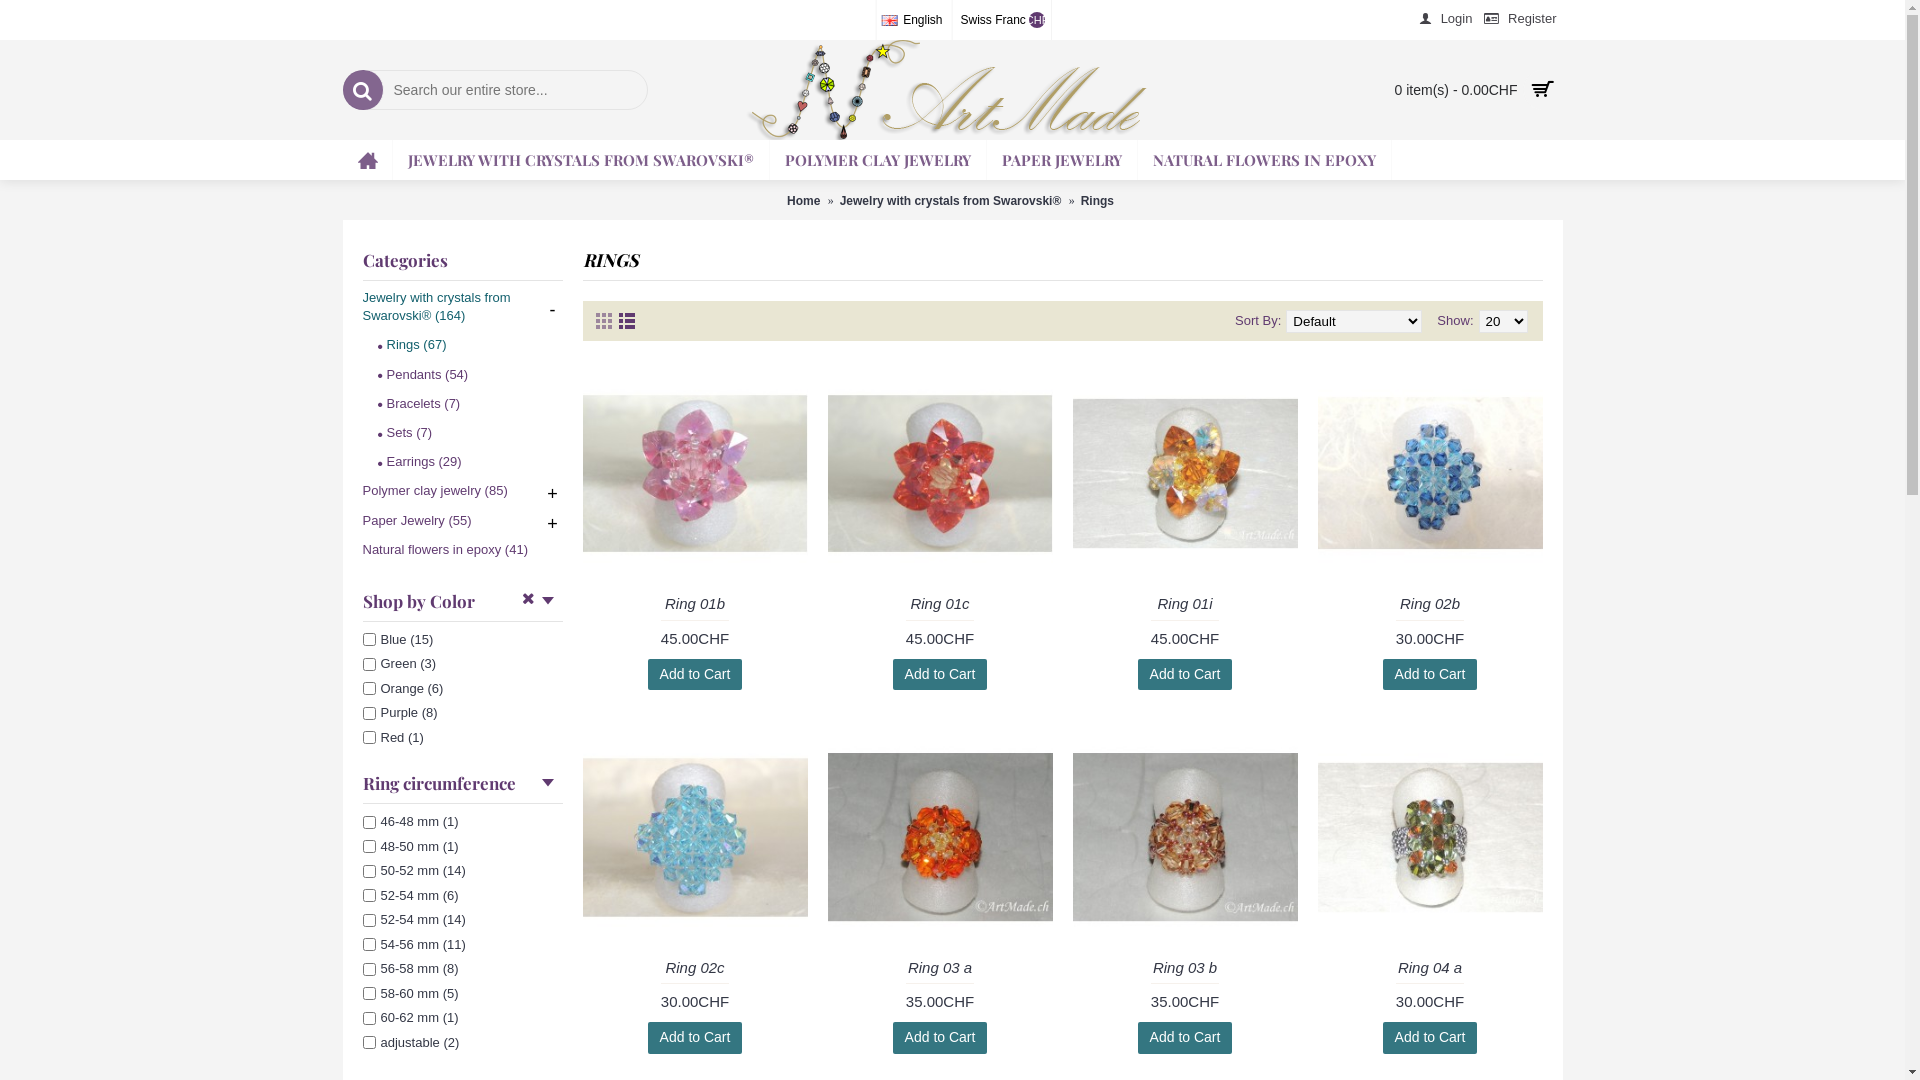  Describe the element at coordinates (462, 430) in the screenshot. I see `Sets (7)` at that location.